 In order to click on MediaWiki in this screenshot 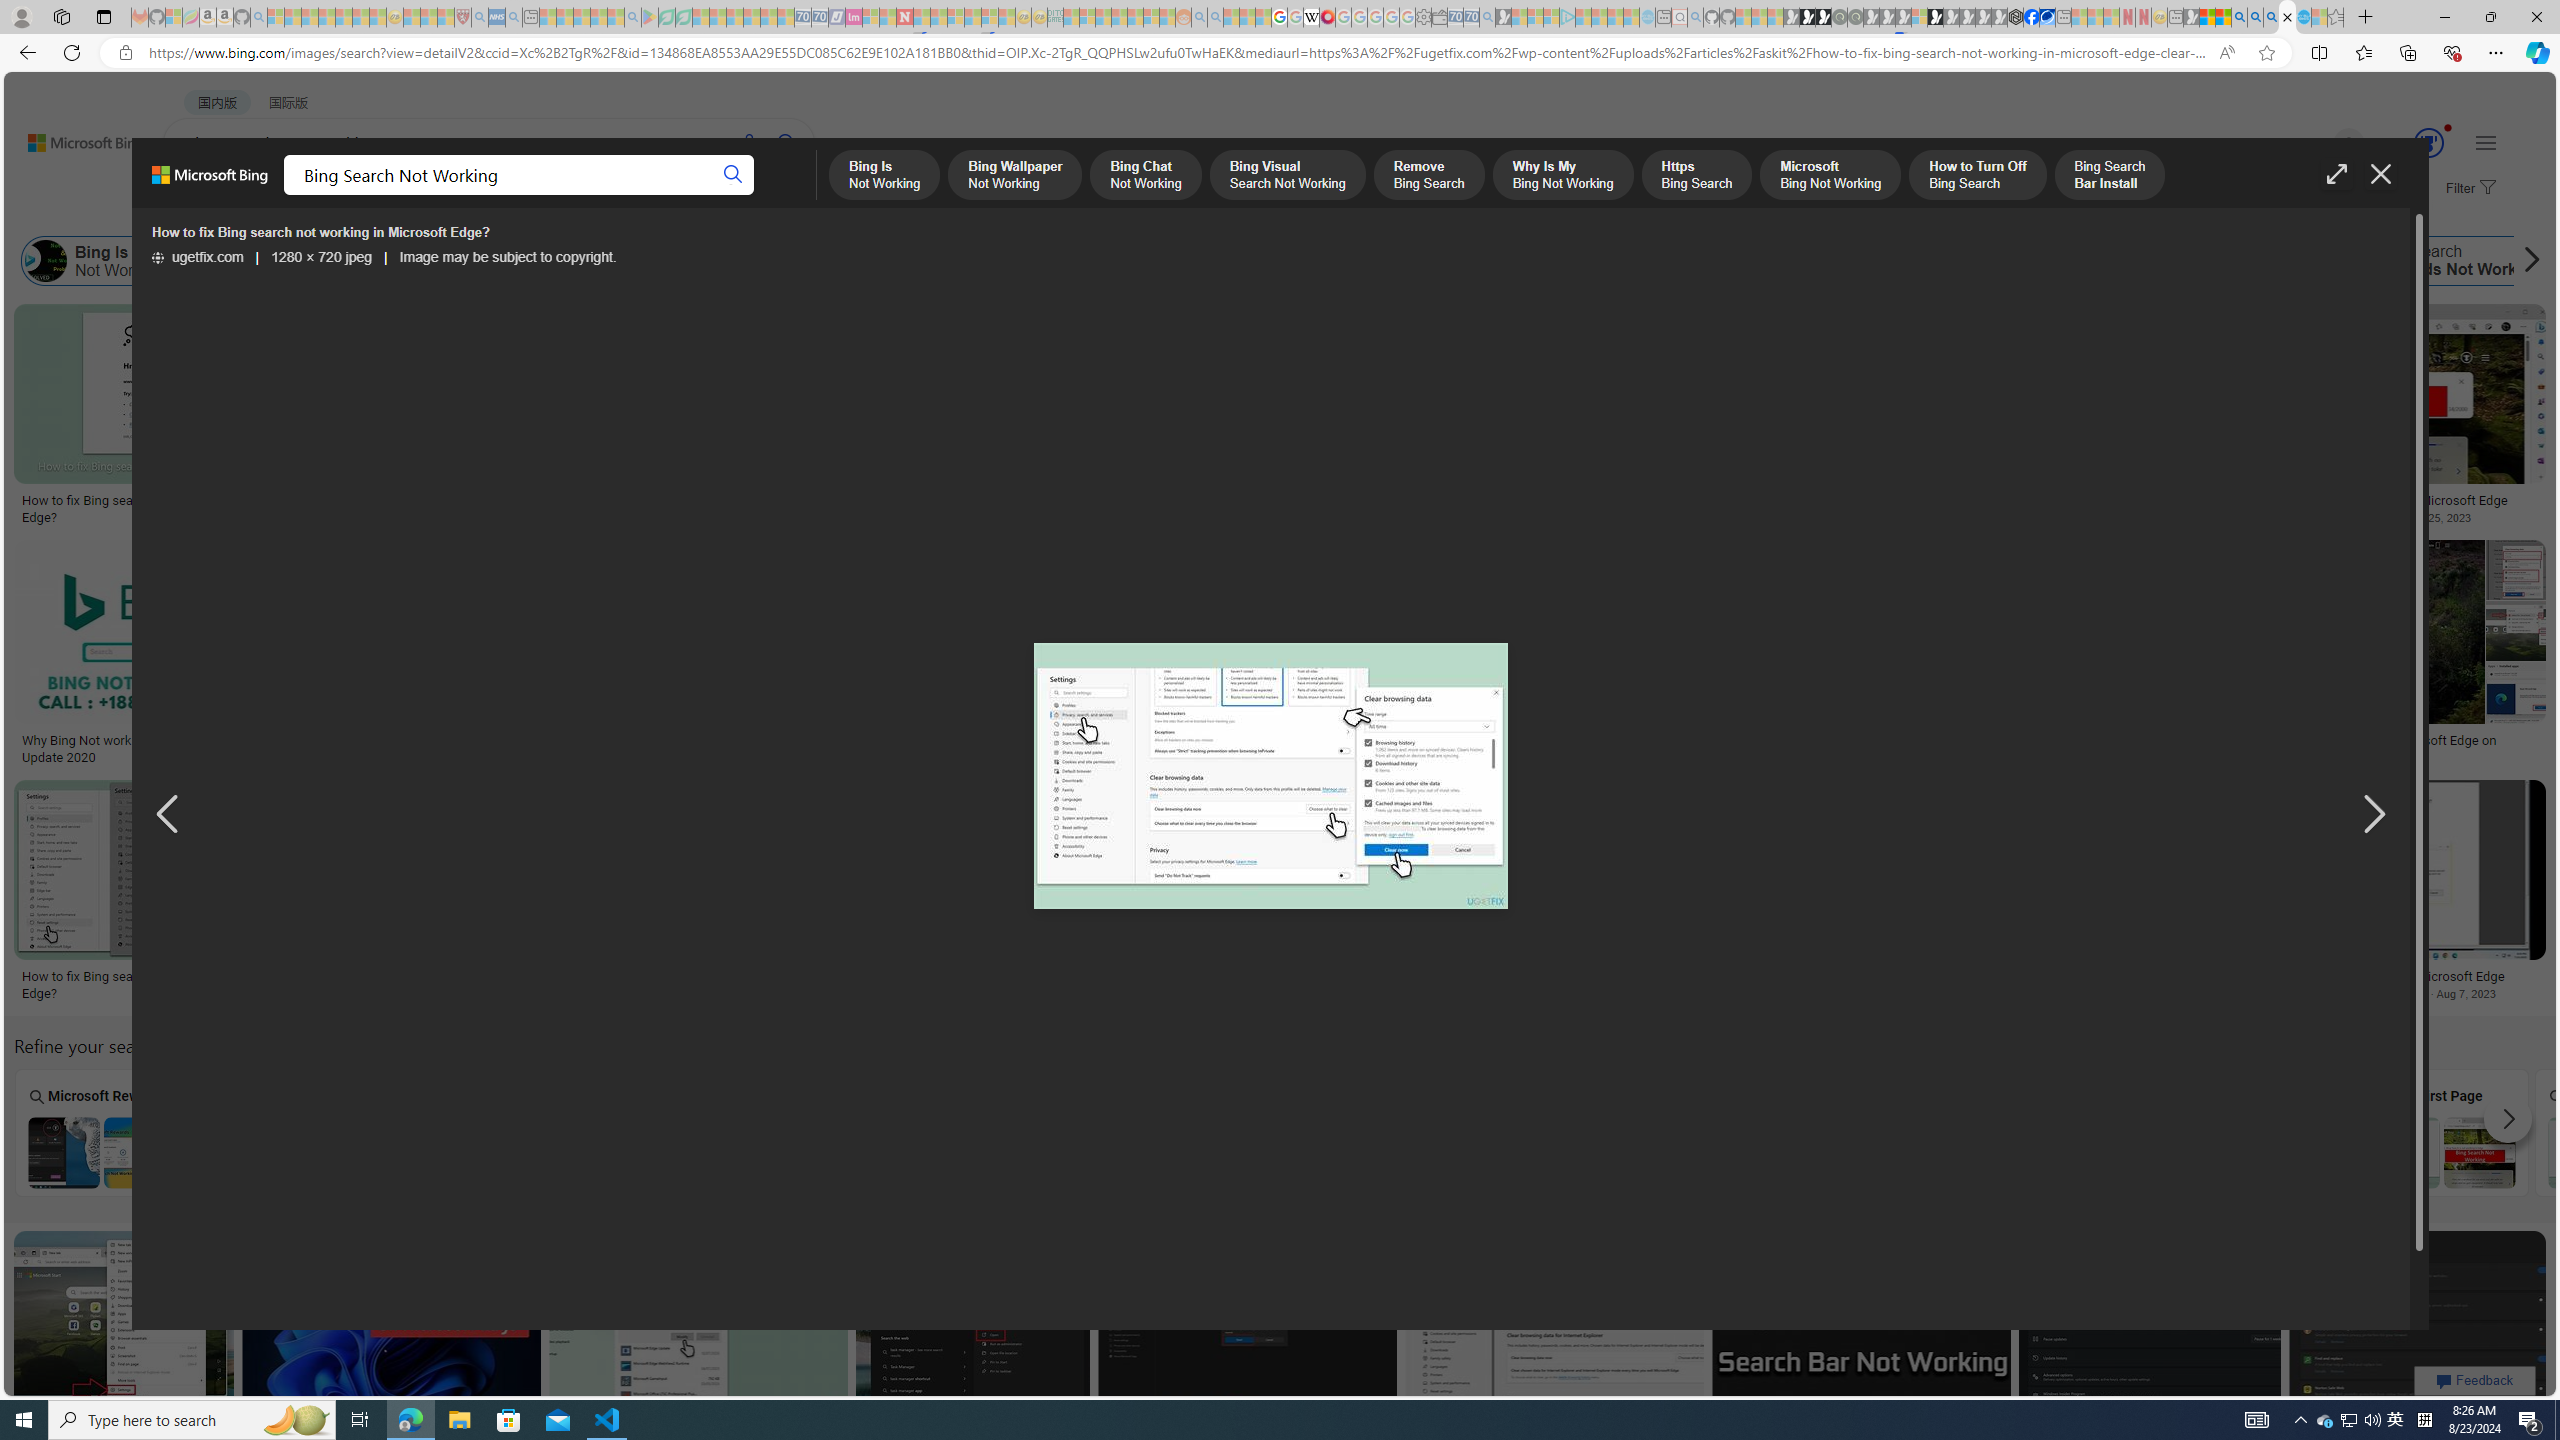, I will do `click(1327, 17)`.